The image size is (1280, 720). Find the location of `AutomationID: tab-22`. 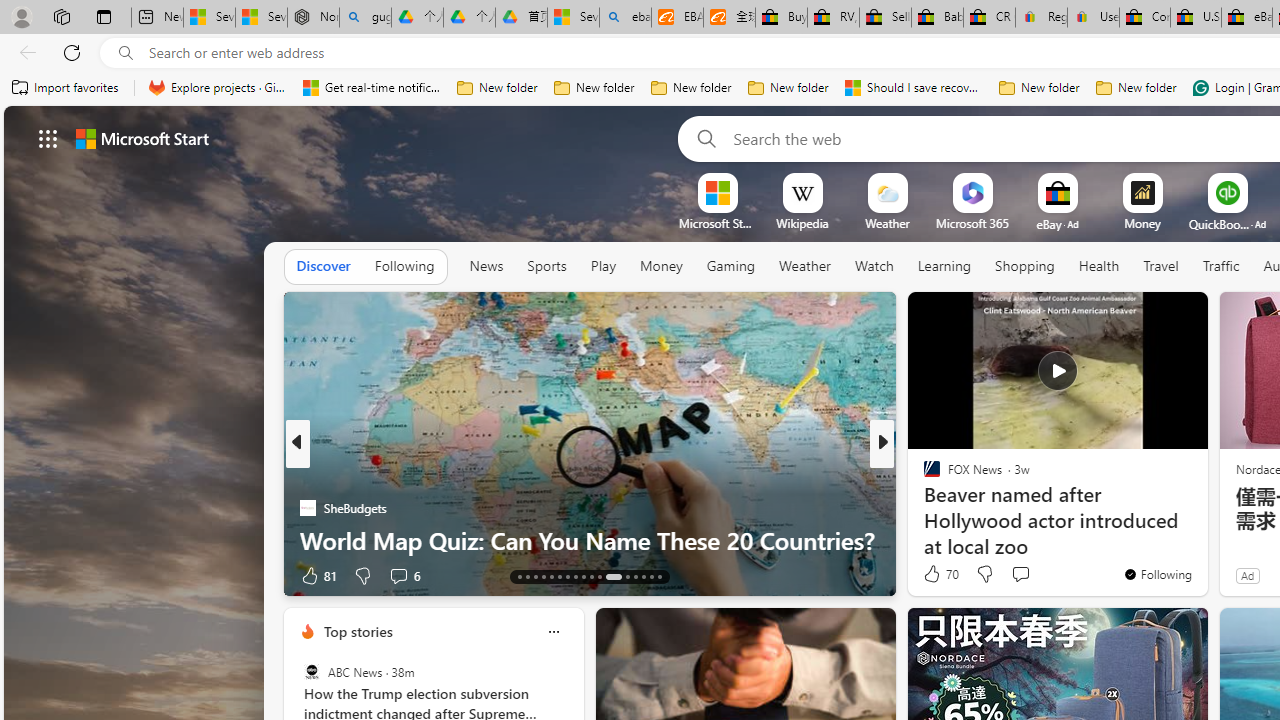

AutomationID: tab-22 is located at coordinates (592, 576).